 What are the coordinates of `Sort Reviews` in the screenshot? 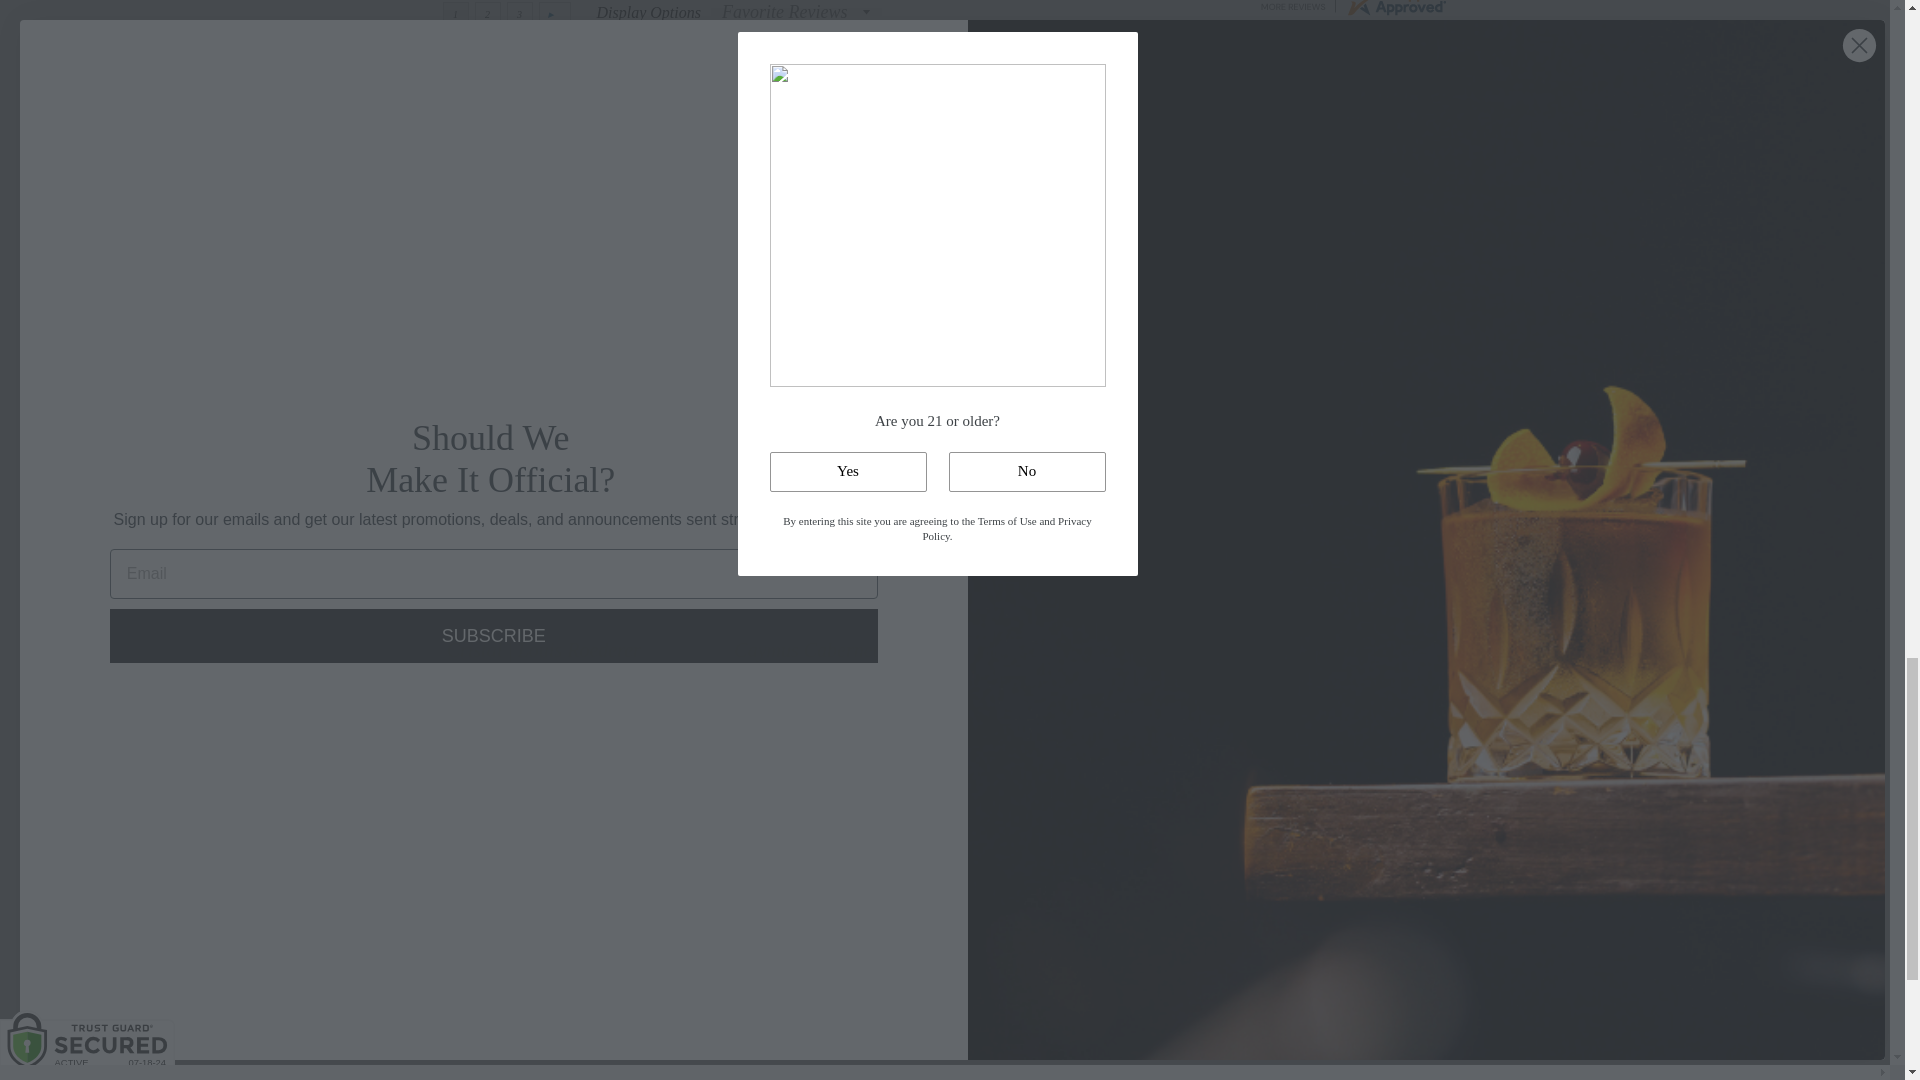 It's located at (796, 17).